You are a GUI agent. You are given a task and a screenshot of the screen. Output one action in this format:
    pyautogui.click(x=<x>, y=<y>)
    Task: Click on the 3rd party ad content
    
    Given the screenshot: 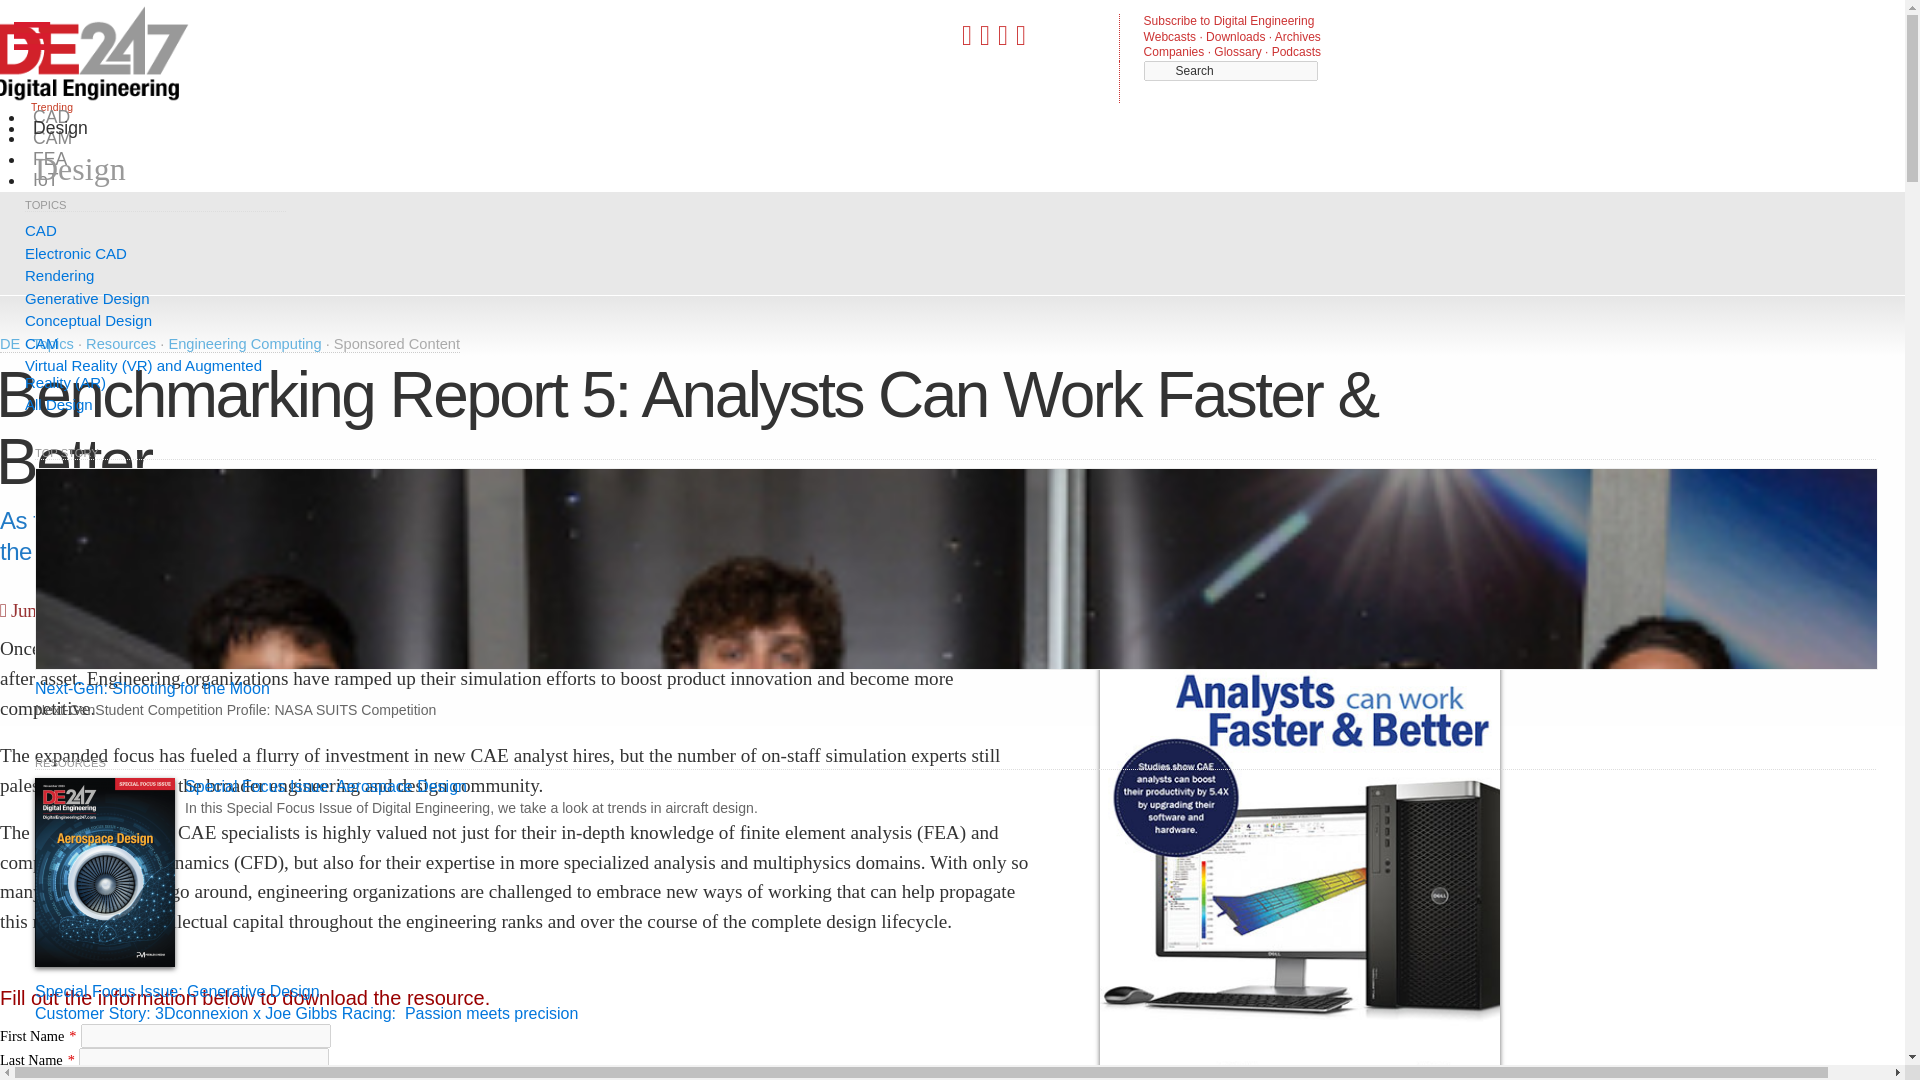 What is the action you would take?
    pyautogui.click(x=753, y=240)
    